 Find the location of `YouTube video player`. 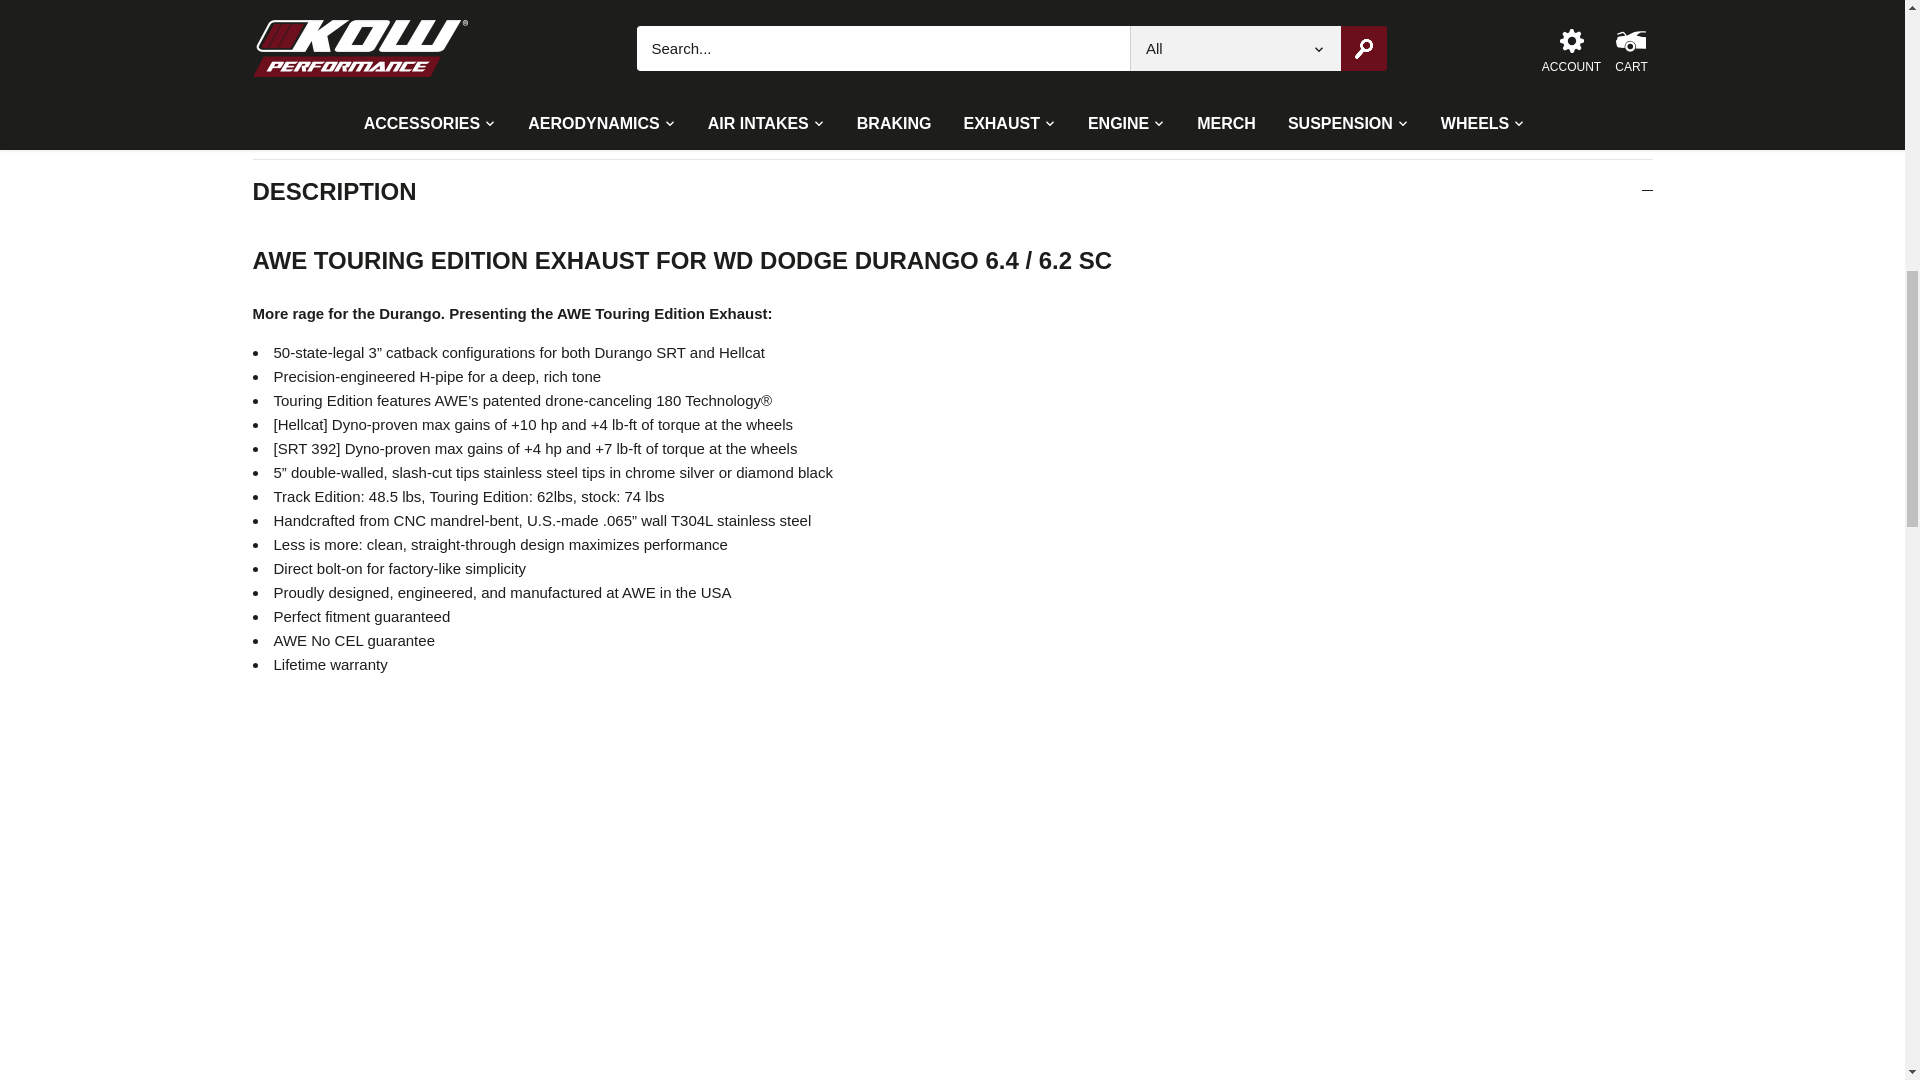

YouTube video player is located at coordinates (532, 1066).